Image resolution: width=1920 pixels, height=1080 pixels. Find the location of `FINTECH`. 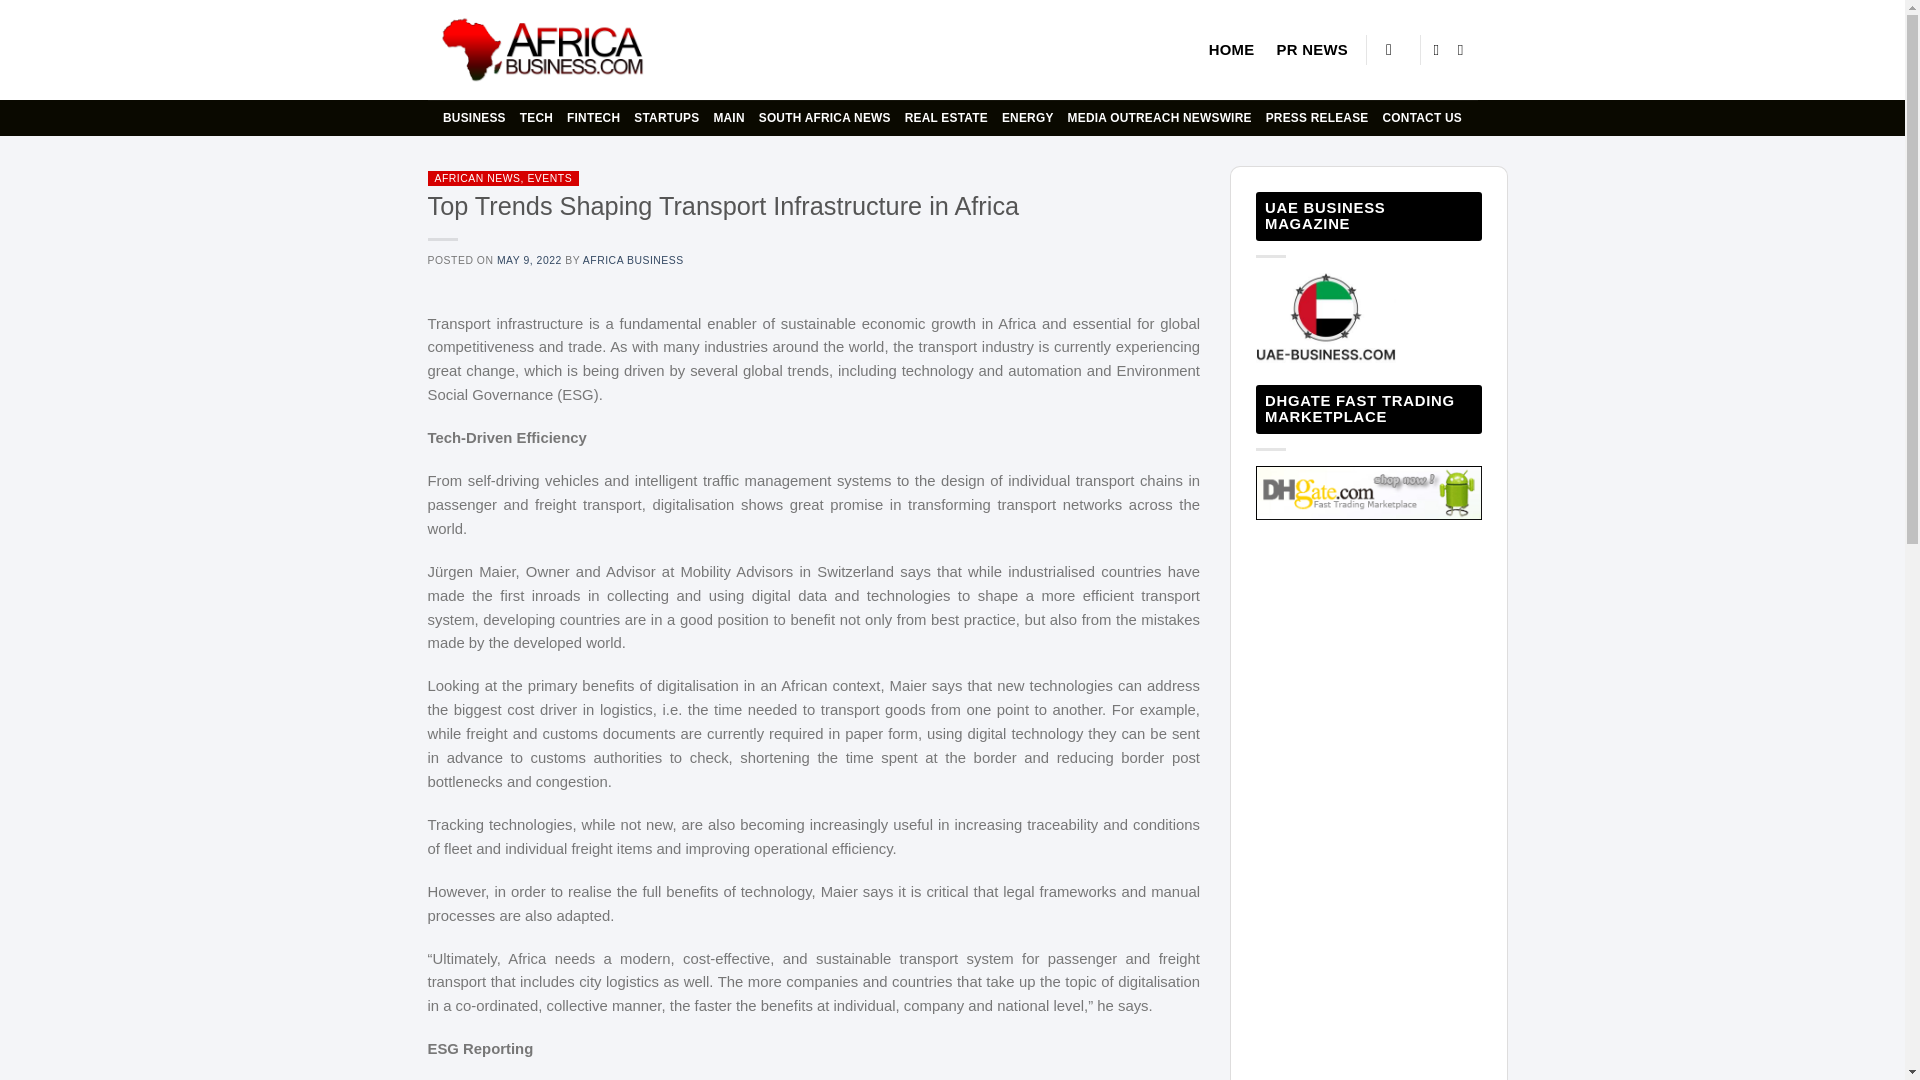

FINTECH is located at coordinates (593, 118).